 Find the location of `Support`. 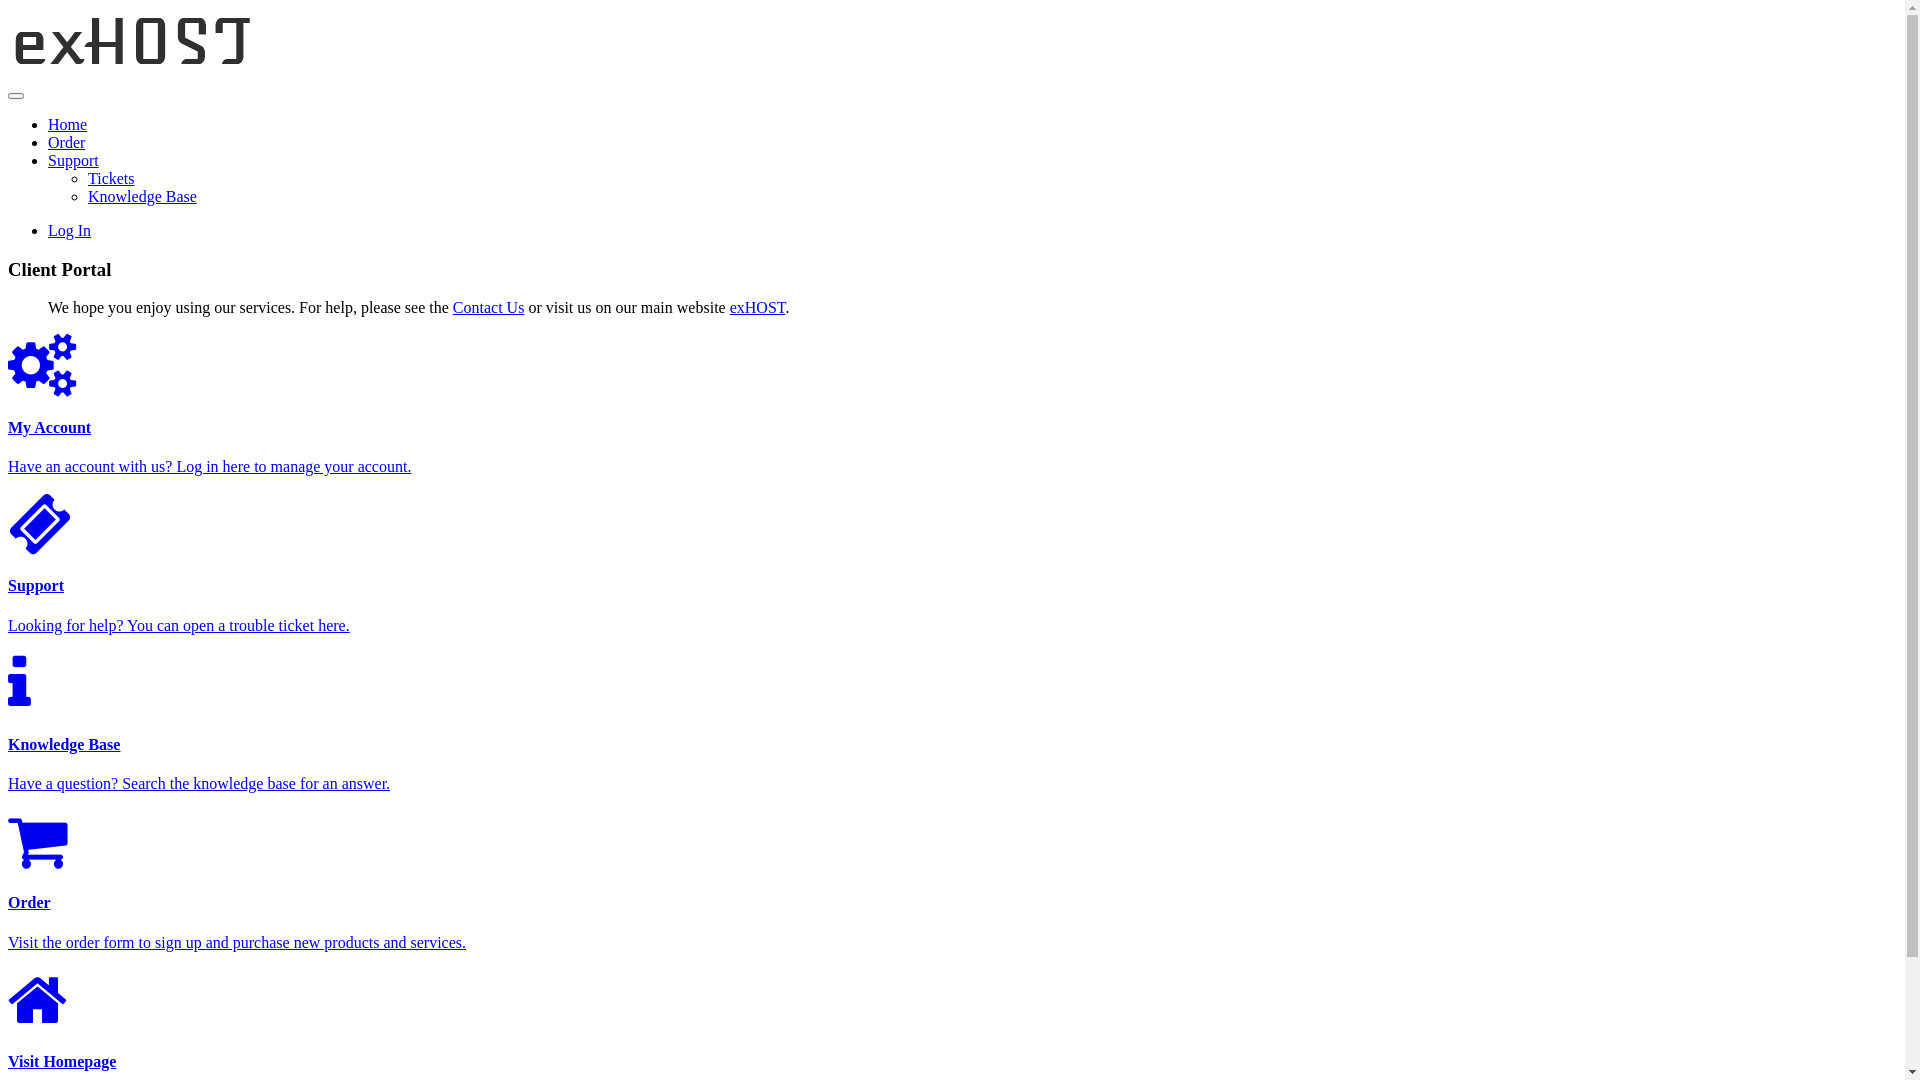

Support is located at coordinates (74, 160).